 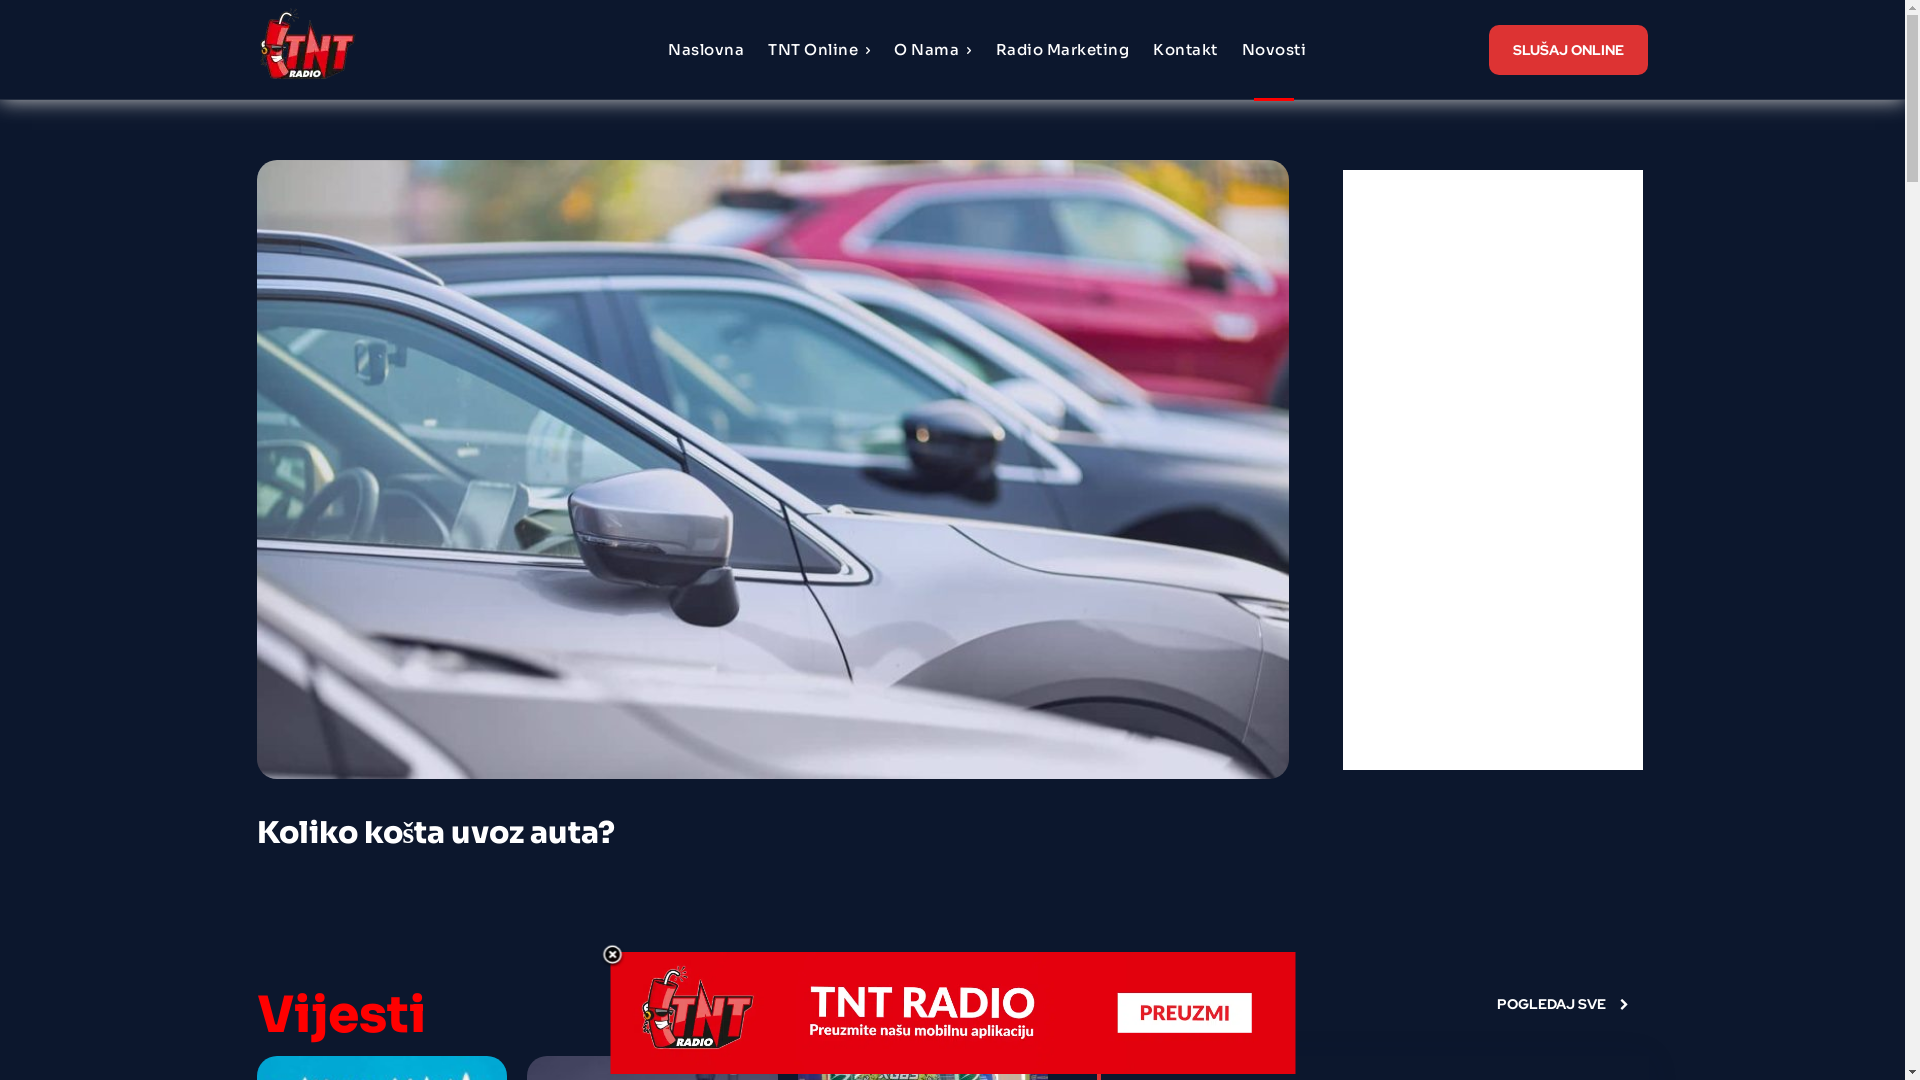 What do you see at coordinates (1274, 50) in the screenshot?
I see `Novosti` at bounding box center [1274, 50].